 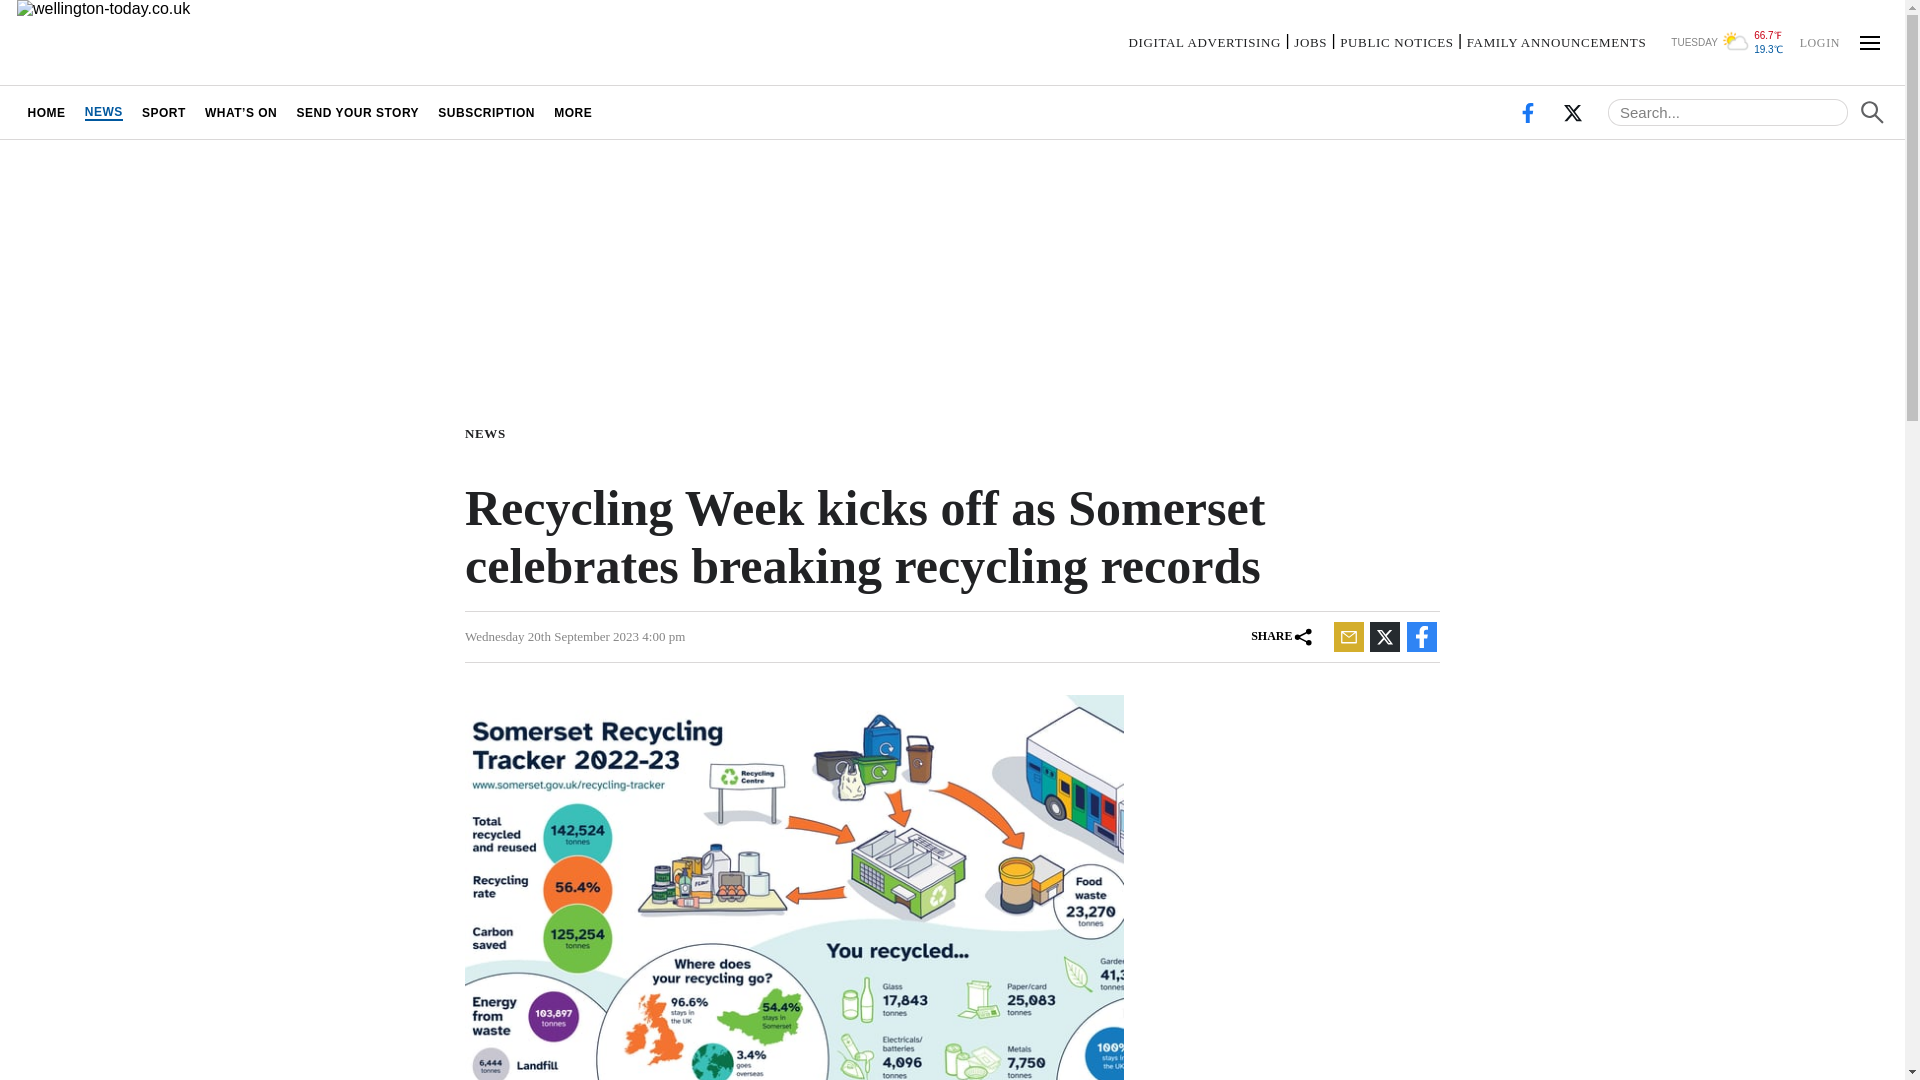 I want to click on SEND YOUR STORY, so click(x=357, y=112).